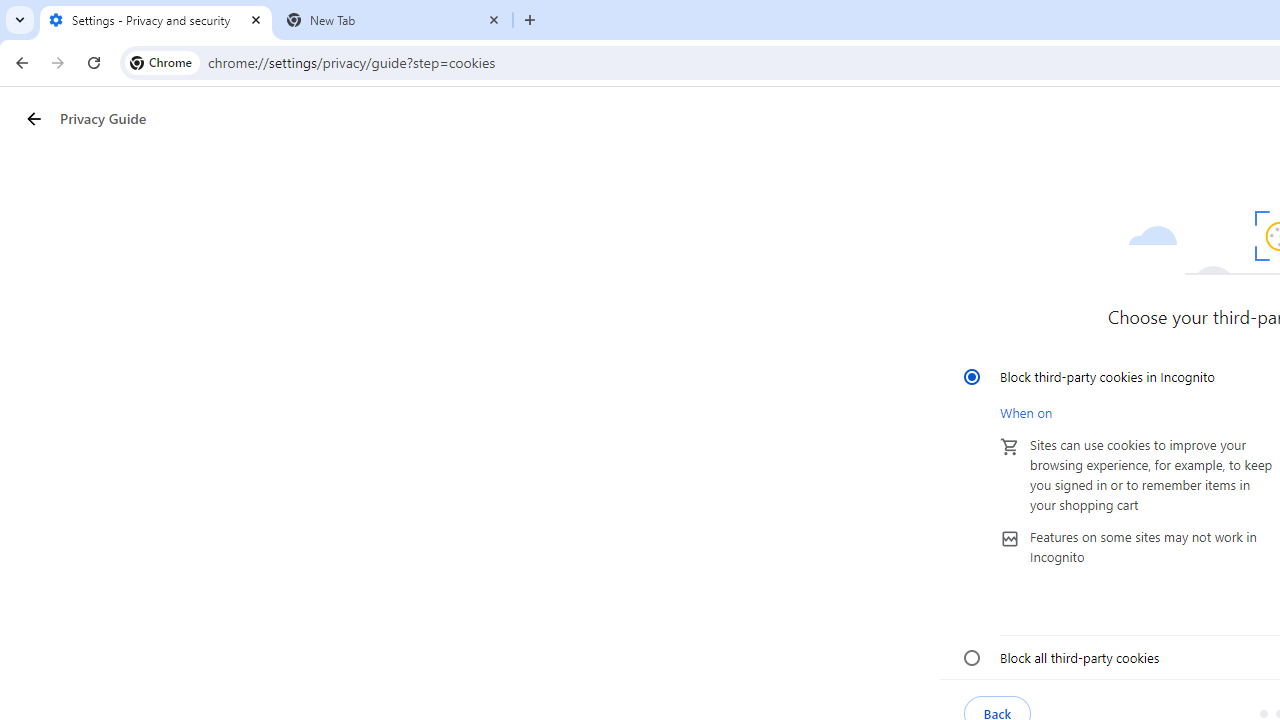  What do you see at coordinates (972, 657) in the screenshot?
I see `Block all third-party cookies` at bounding box center [972, 657].